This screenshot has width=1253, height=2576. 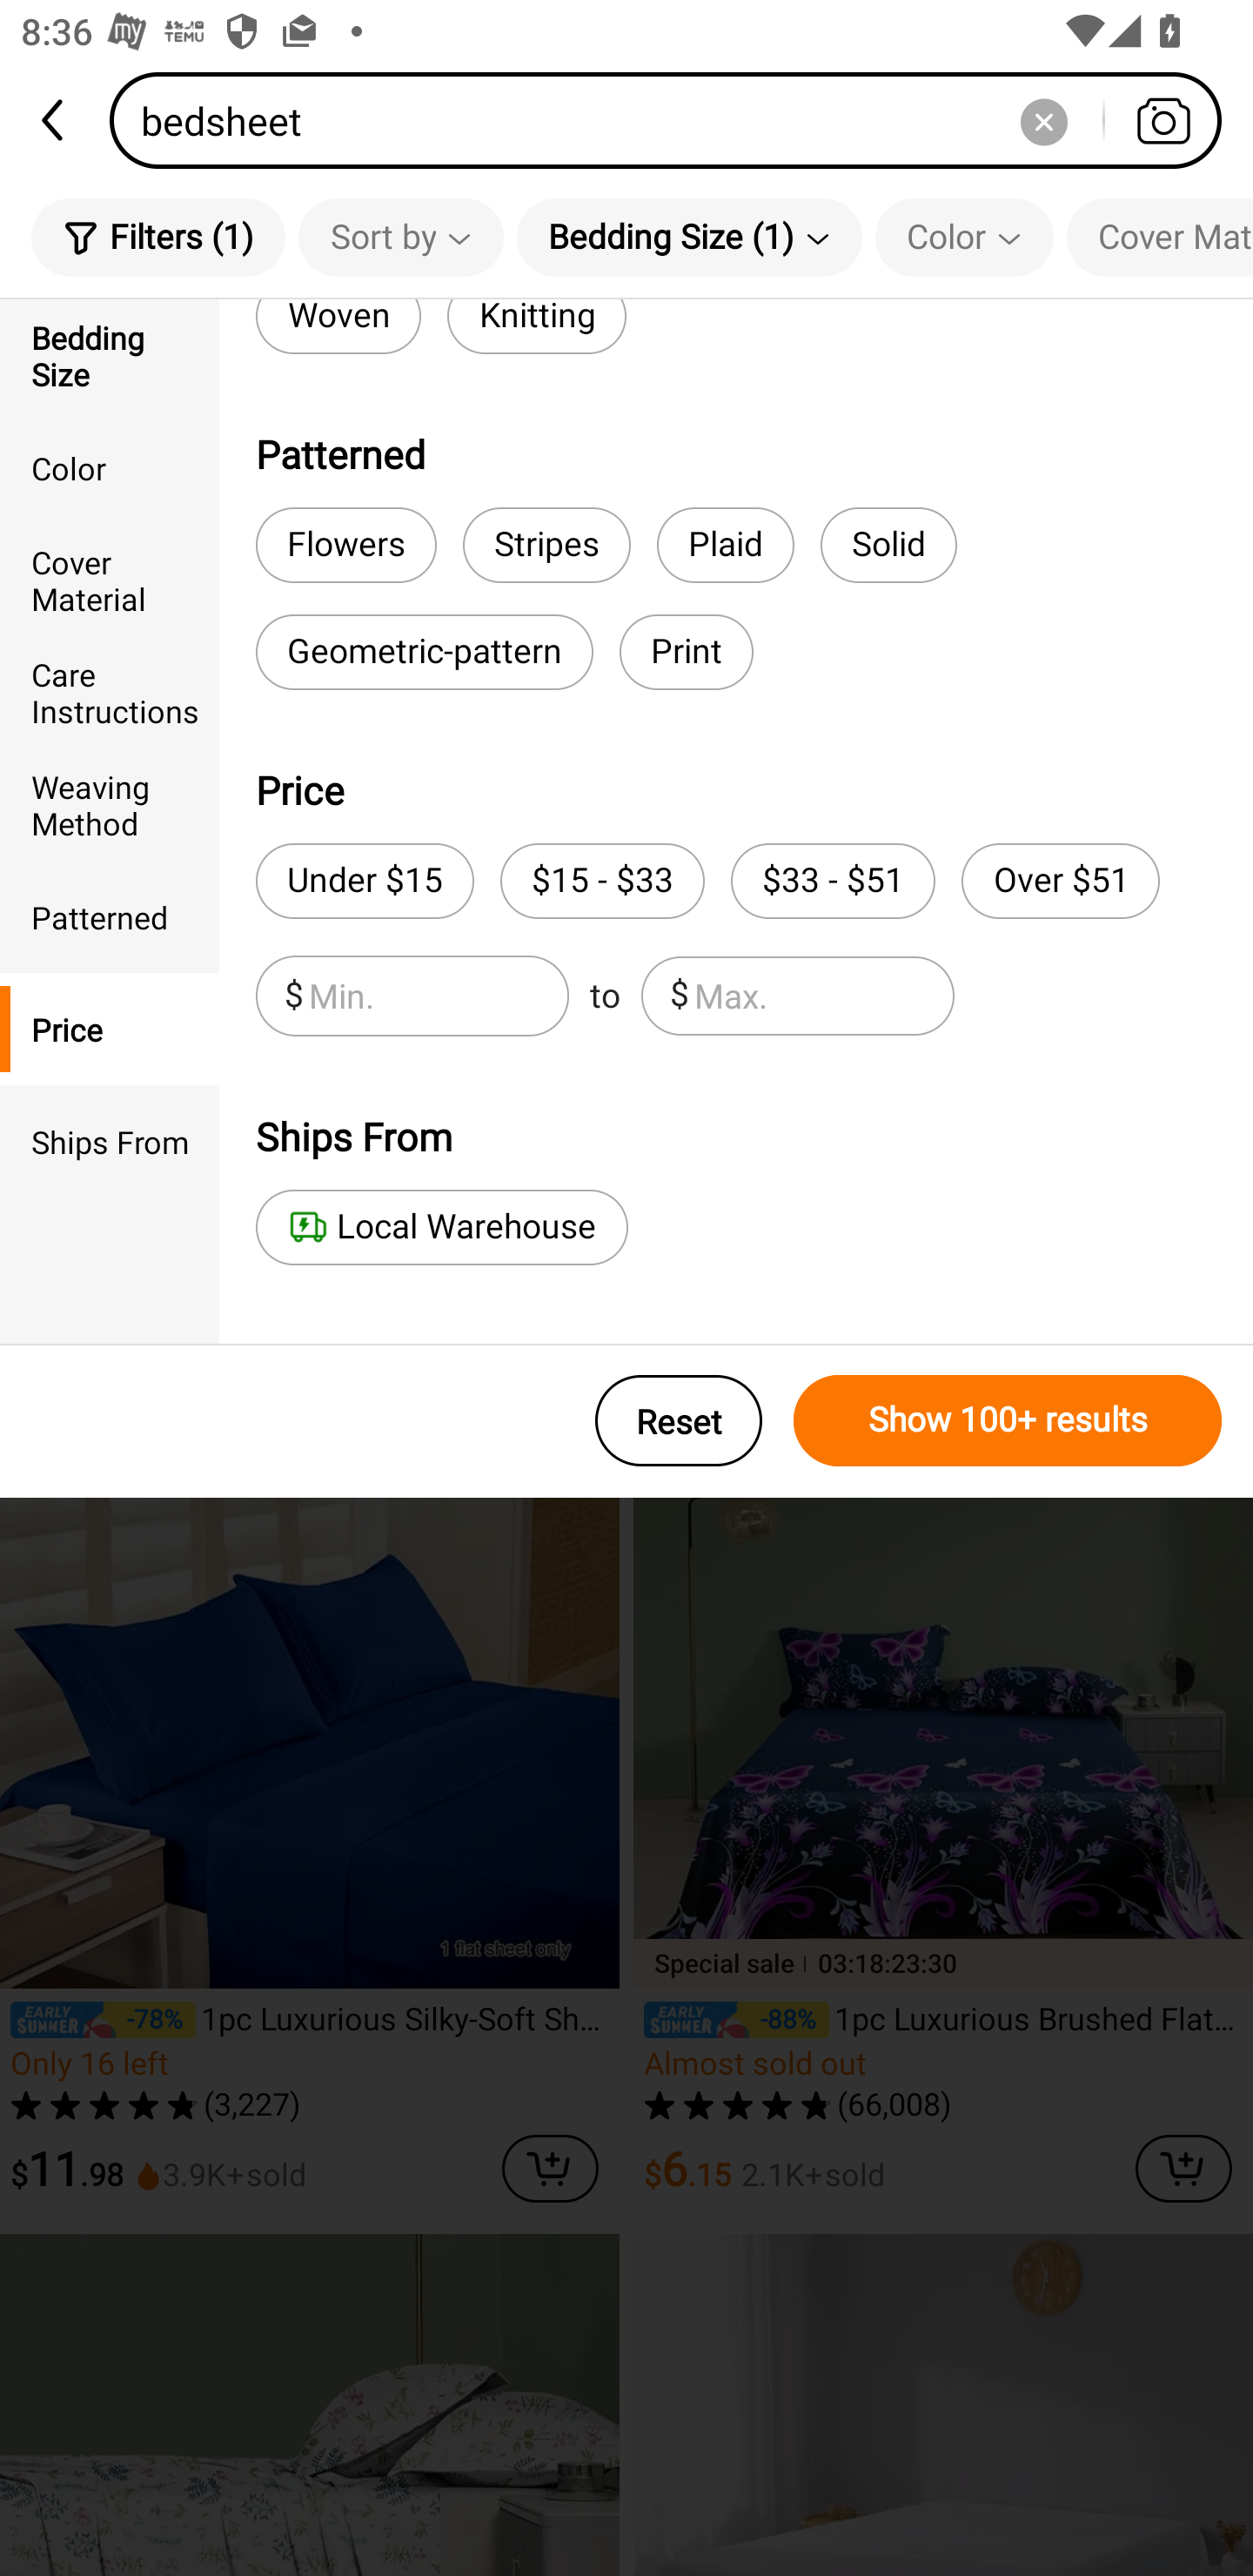 What do you see at coordinates (689, 237) in the screenshot?
I see `Bedding Size (1)` at bounding box center [689, 237].